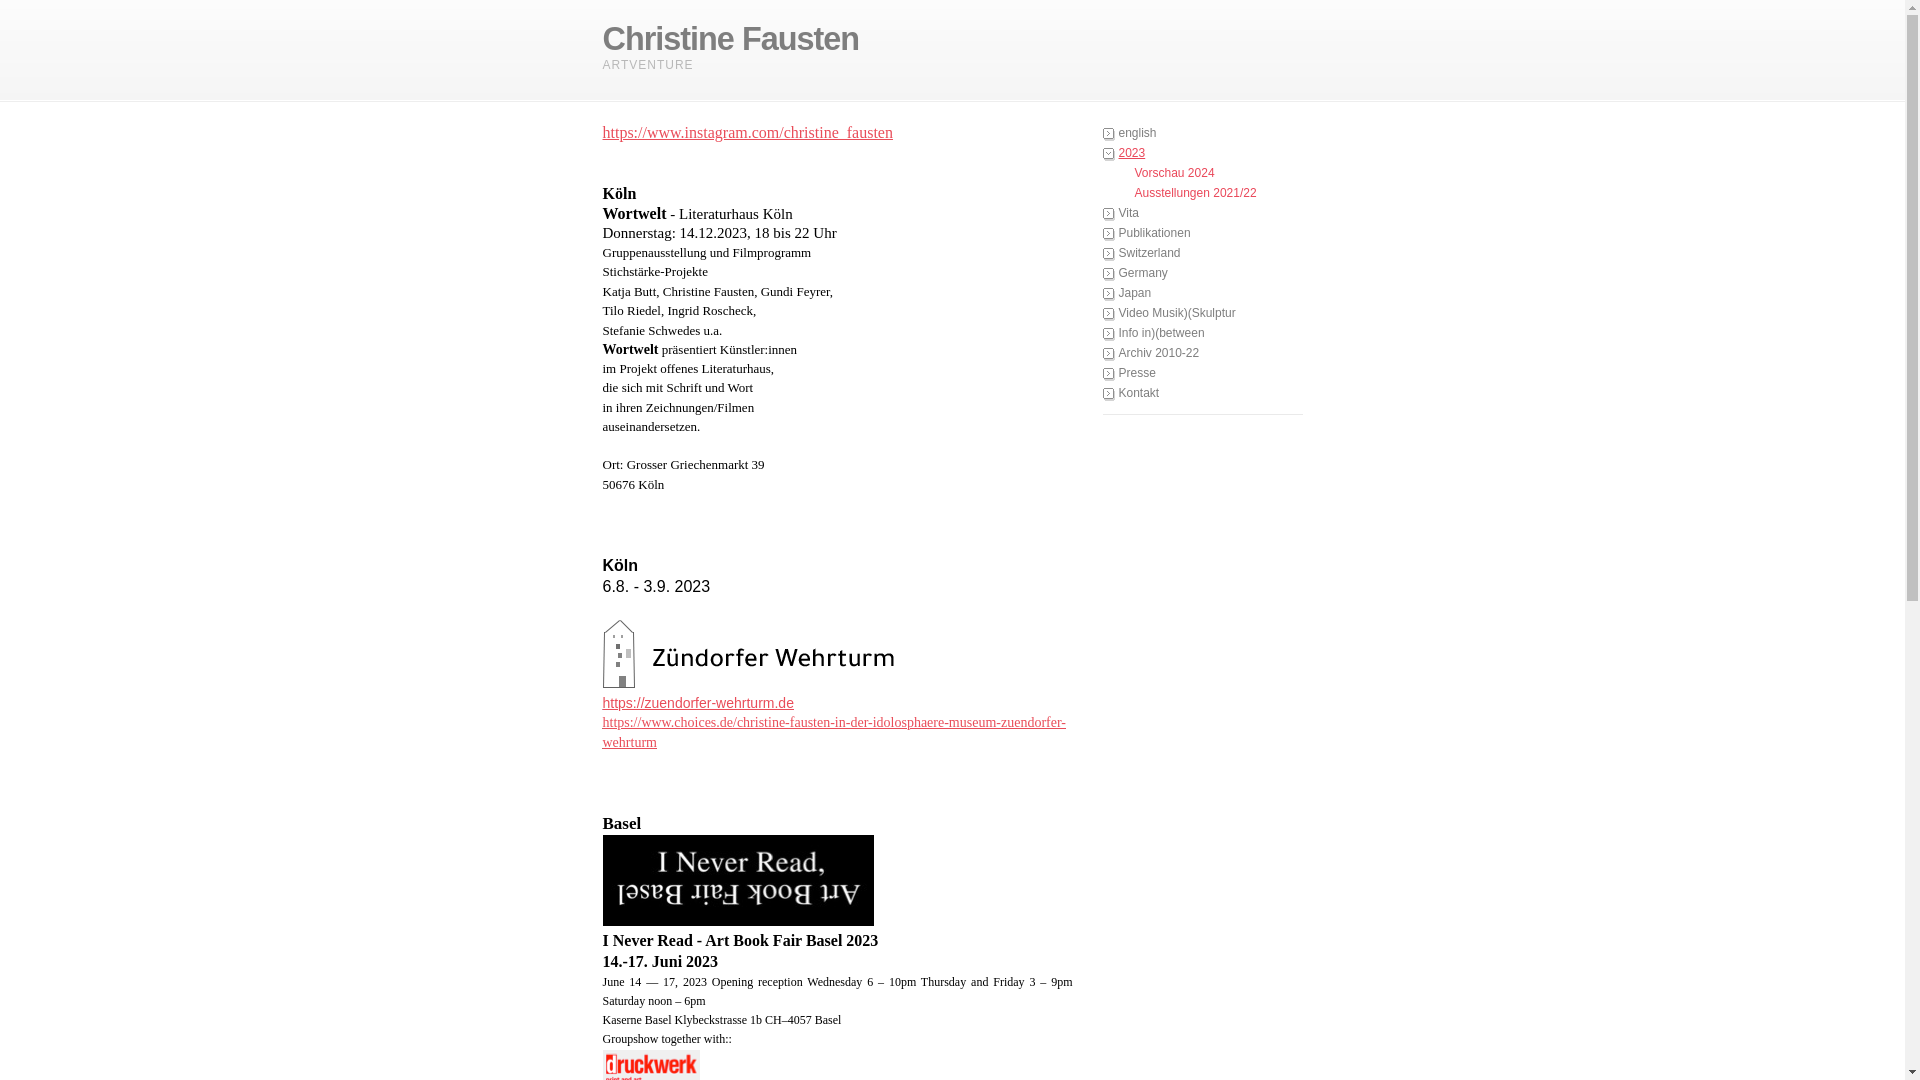 The width and height of the screenshot is (1920, 1080). I want to click on Archiv 2010-22, so click(1202, 354).